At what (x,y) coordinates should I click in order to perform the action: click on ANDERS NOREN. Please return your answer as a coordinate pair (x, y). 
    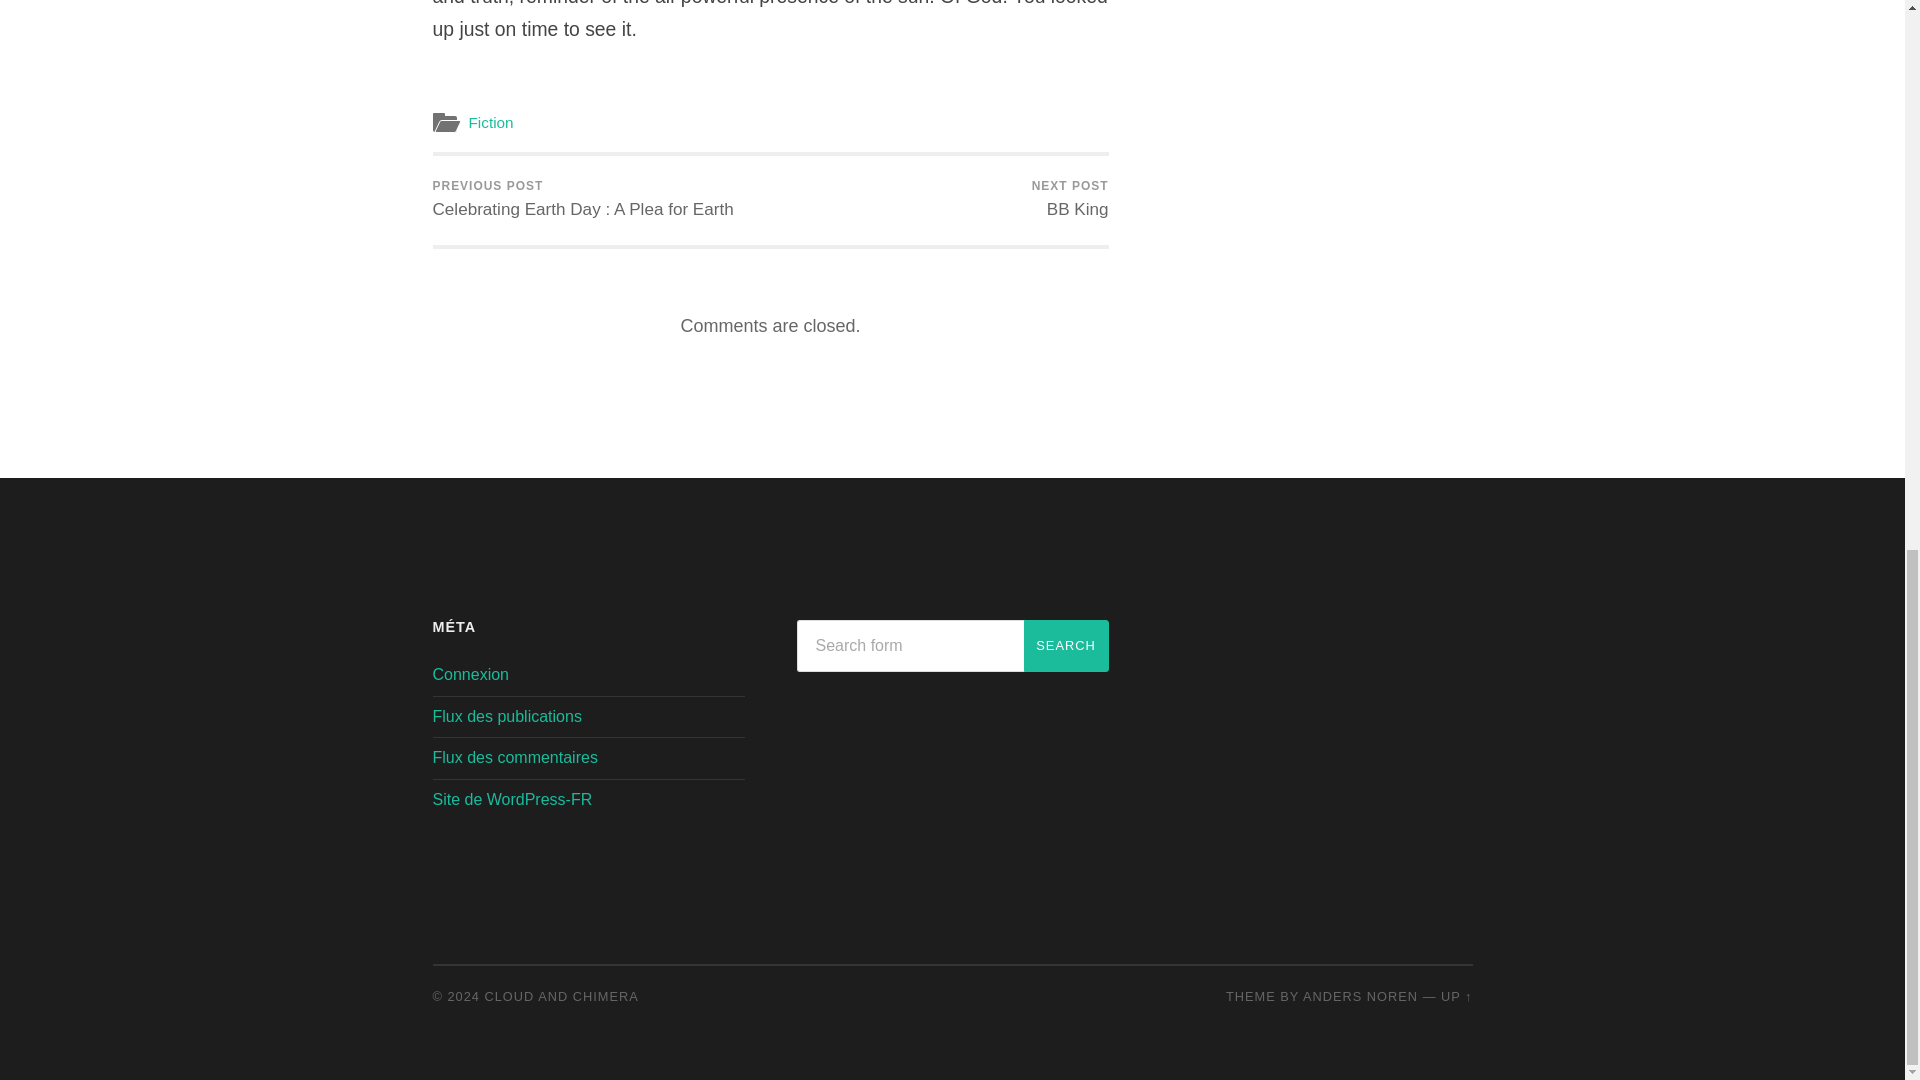
    Looking at the image, I should click on (1360, 996).